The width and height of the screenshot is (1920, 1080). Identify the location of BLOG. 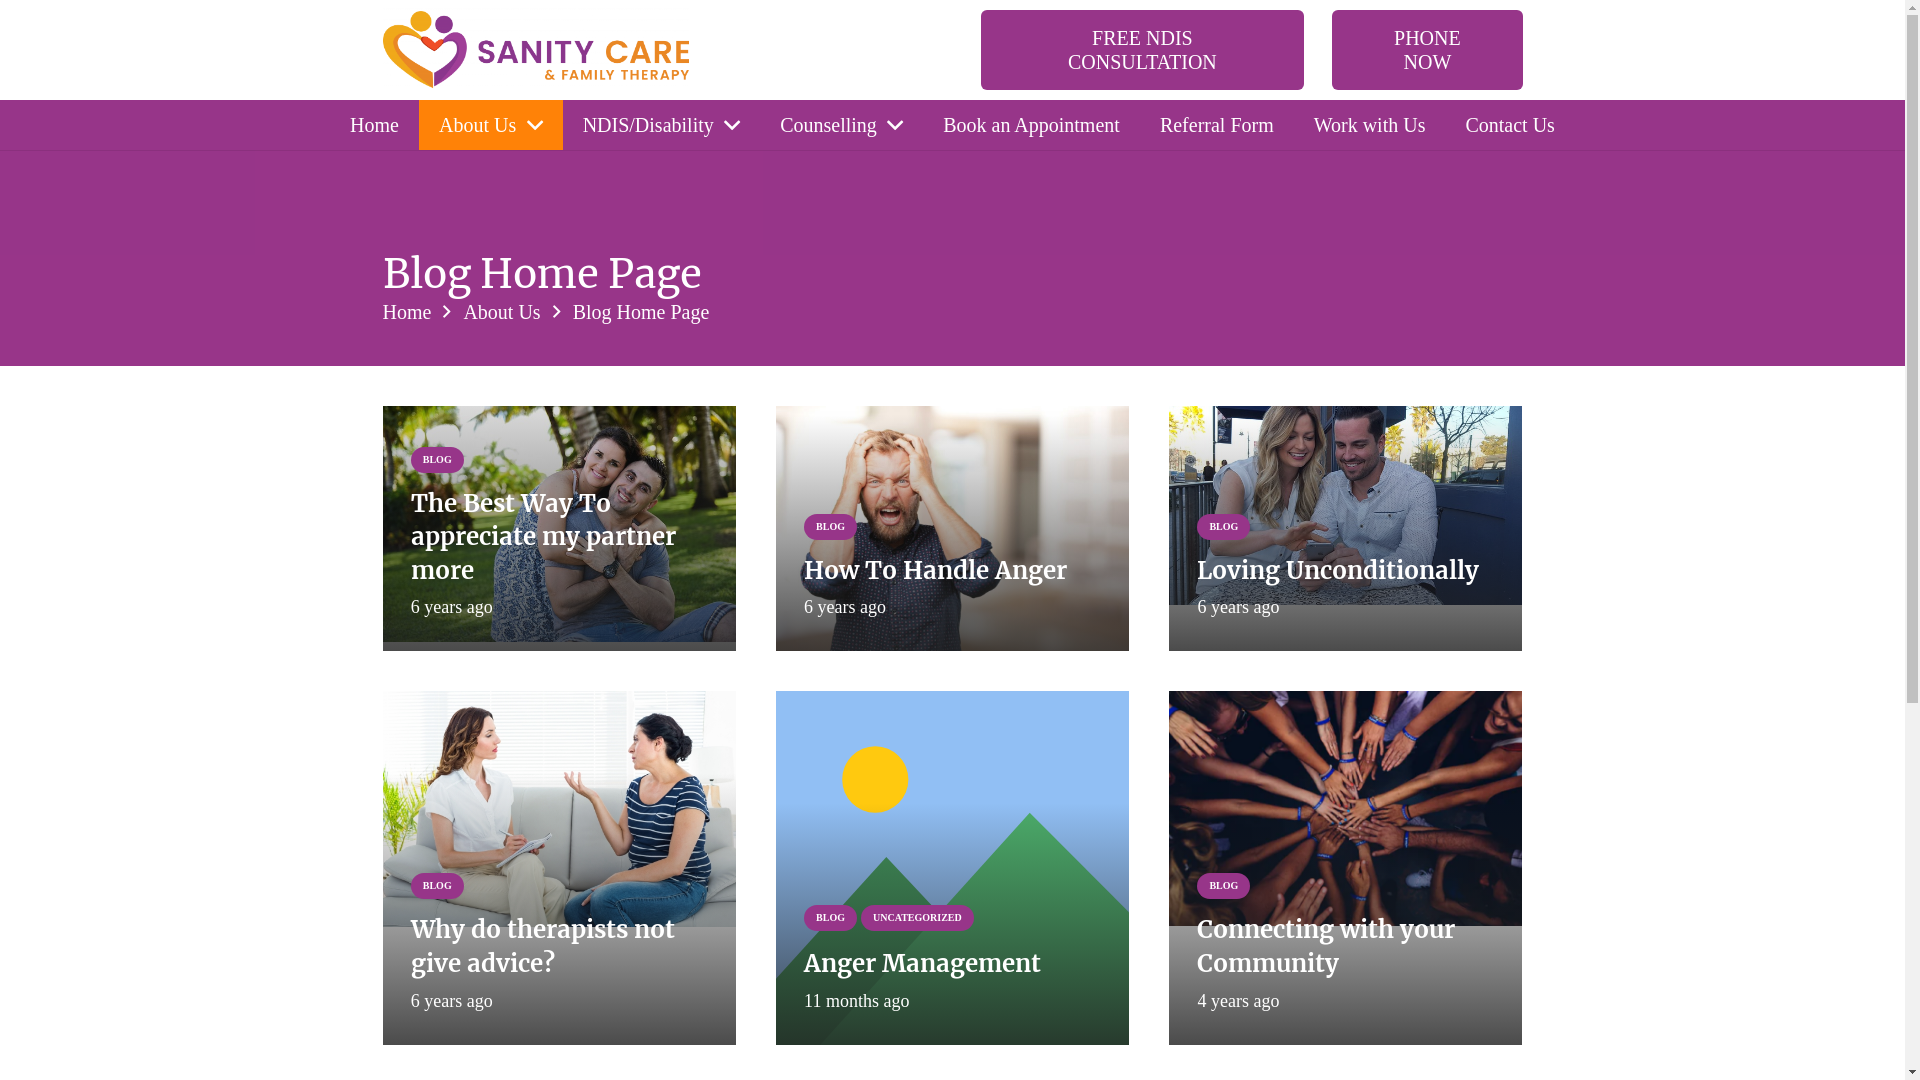
(438, 460).